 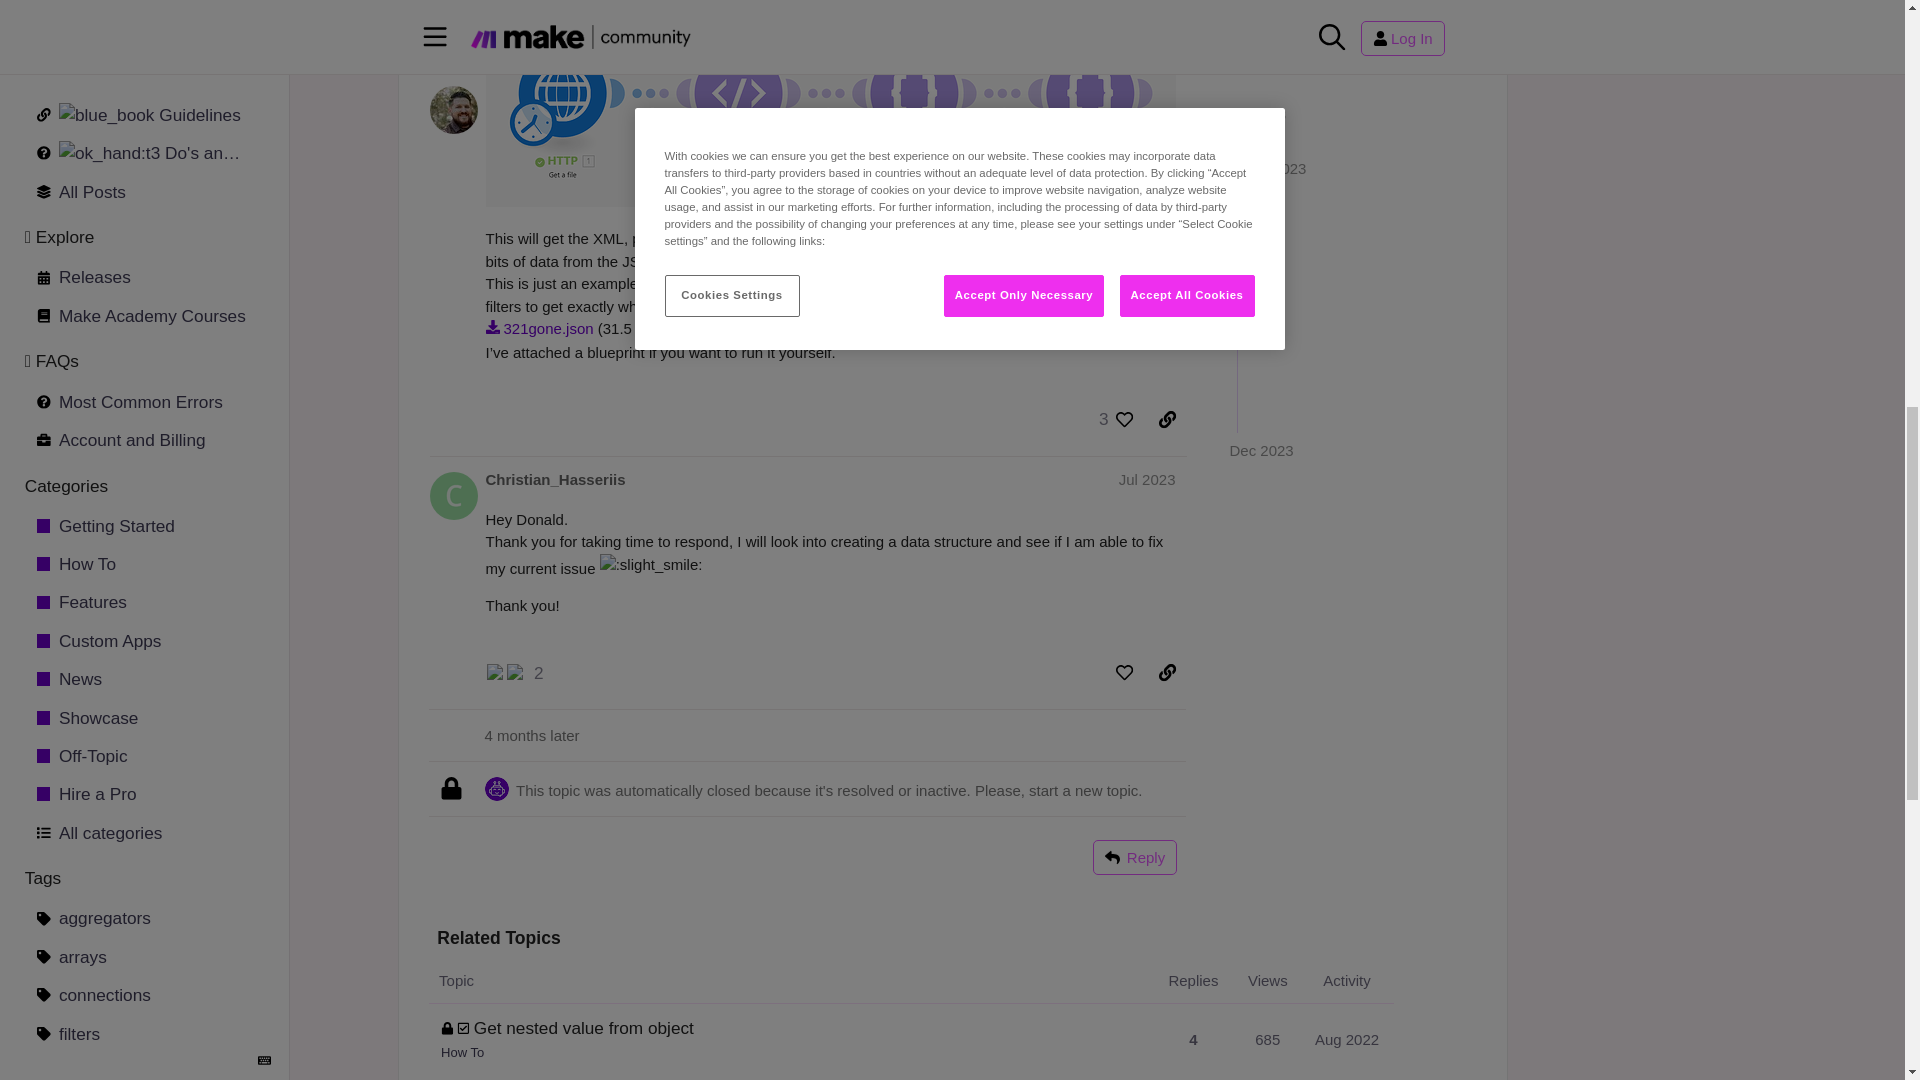 What do you see at coordinates (142, 106) in the screenshot?
I see `scheduling` at bounding box center [142, 106].